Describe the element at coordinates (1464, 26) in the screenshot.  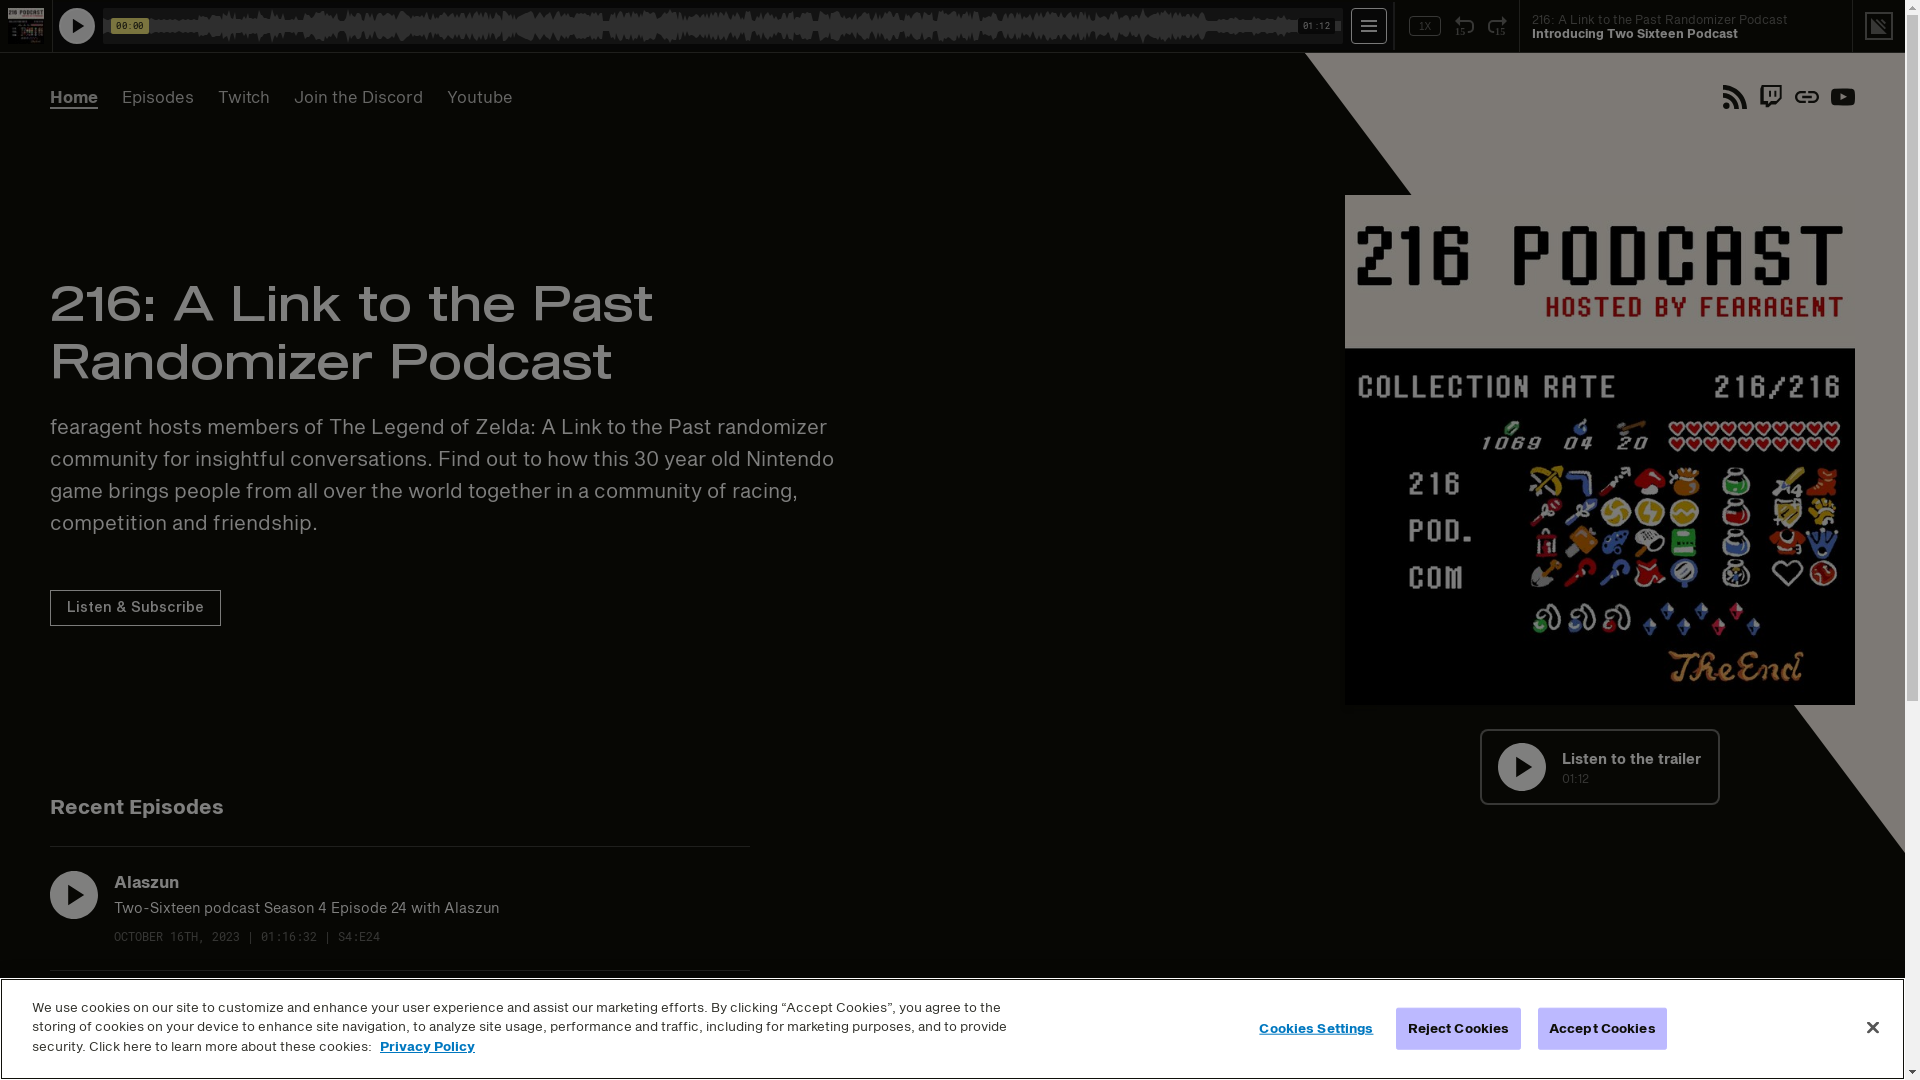
I see `15` at that location.